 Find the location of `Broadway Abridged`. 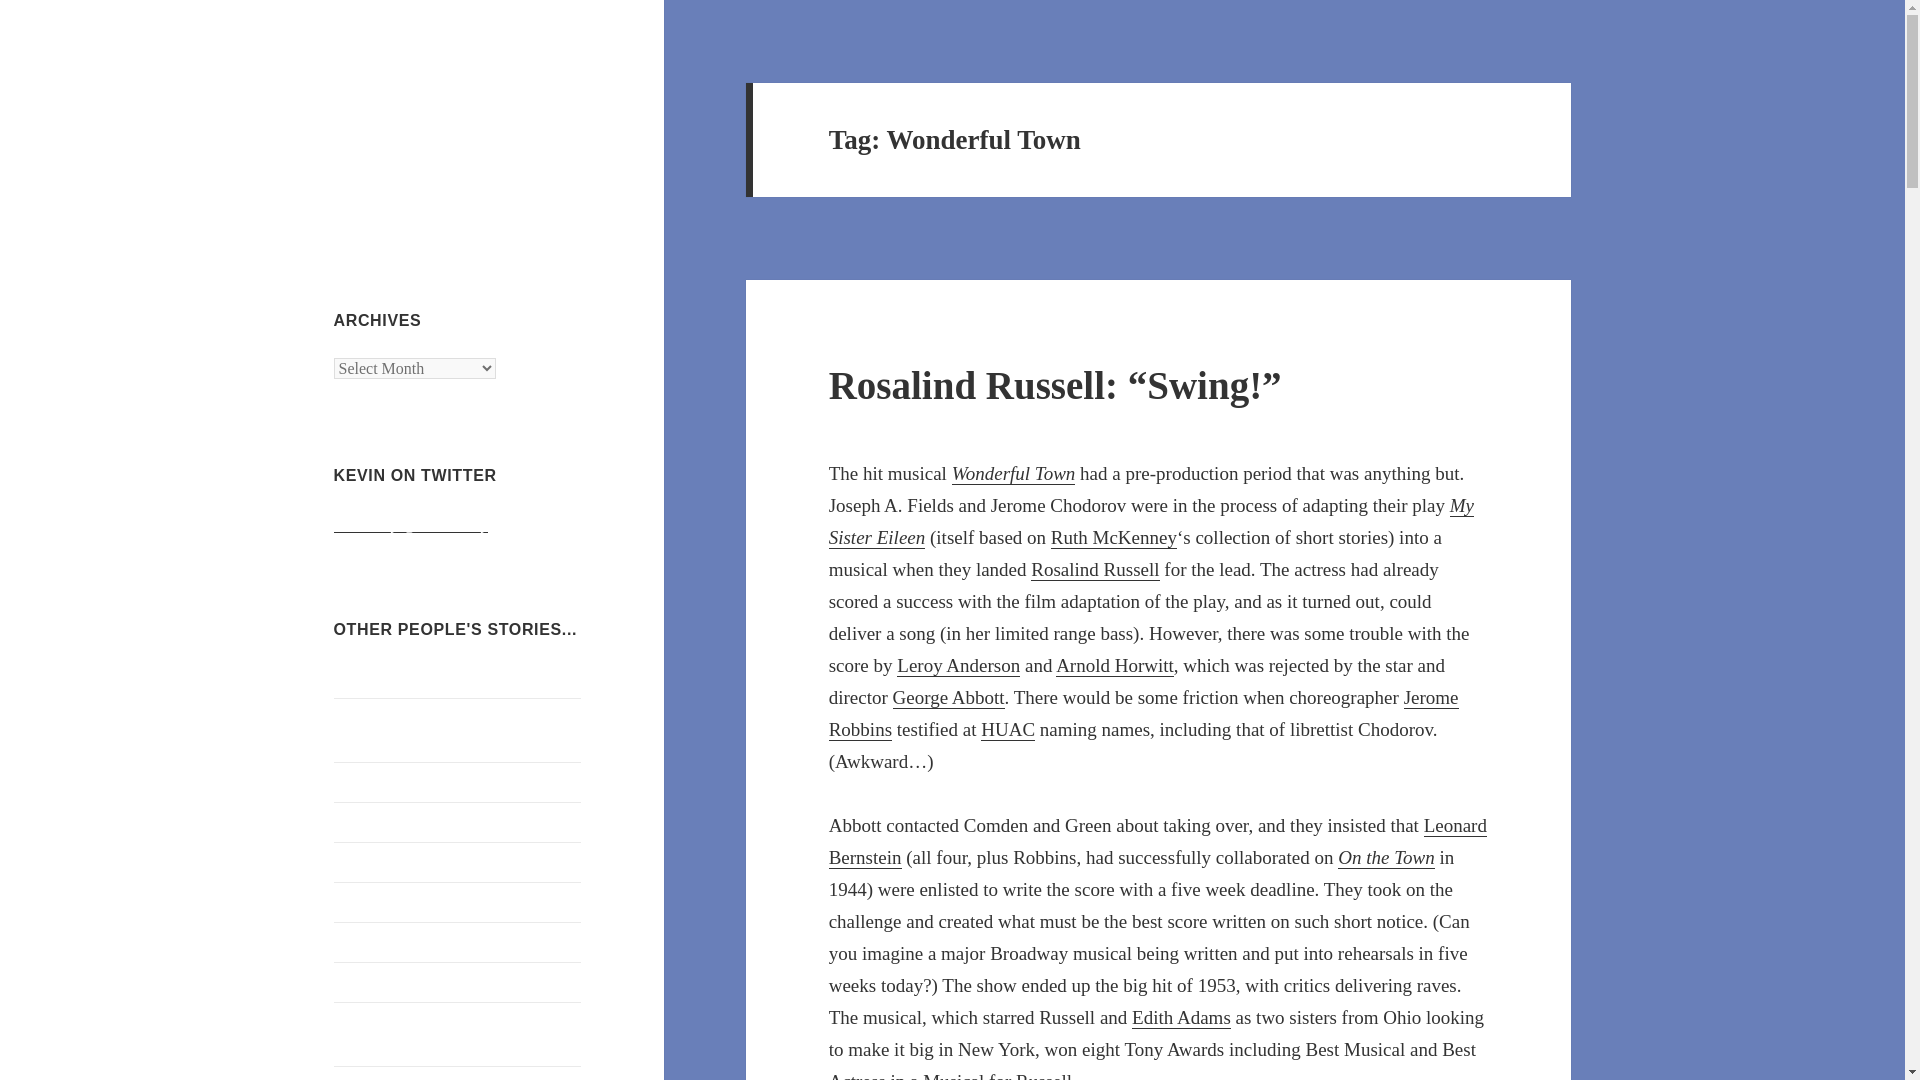

Broadway Abridged is located at coordinates (398, 822).